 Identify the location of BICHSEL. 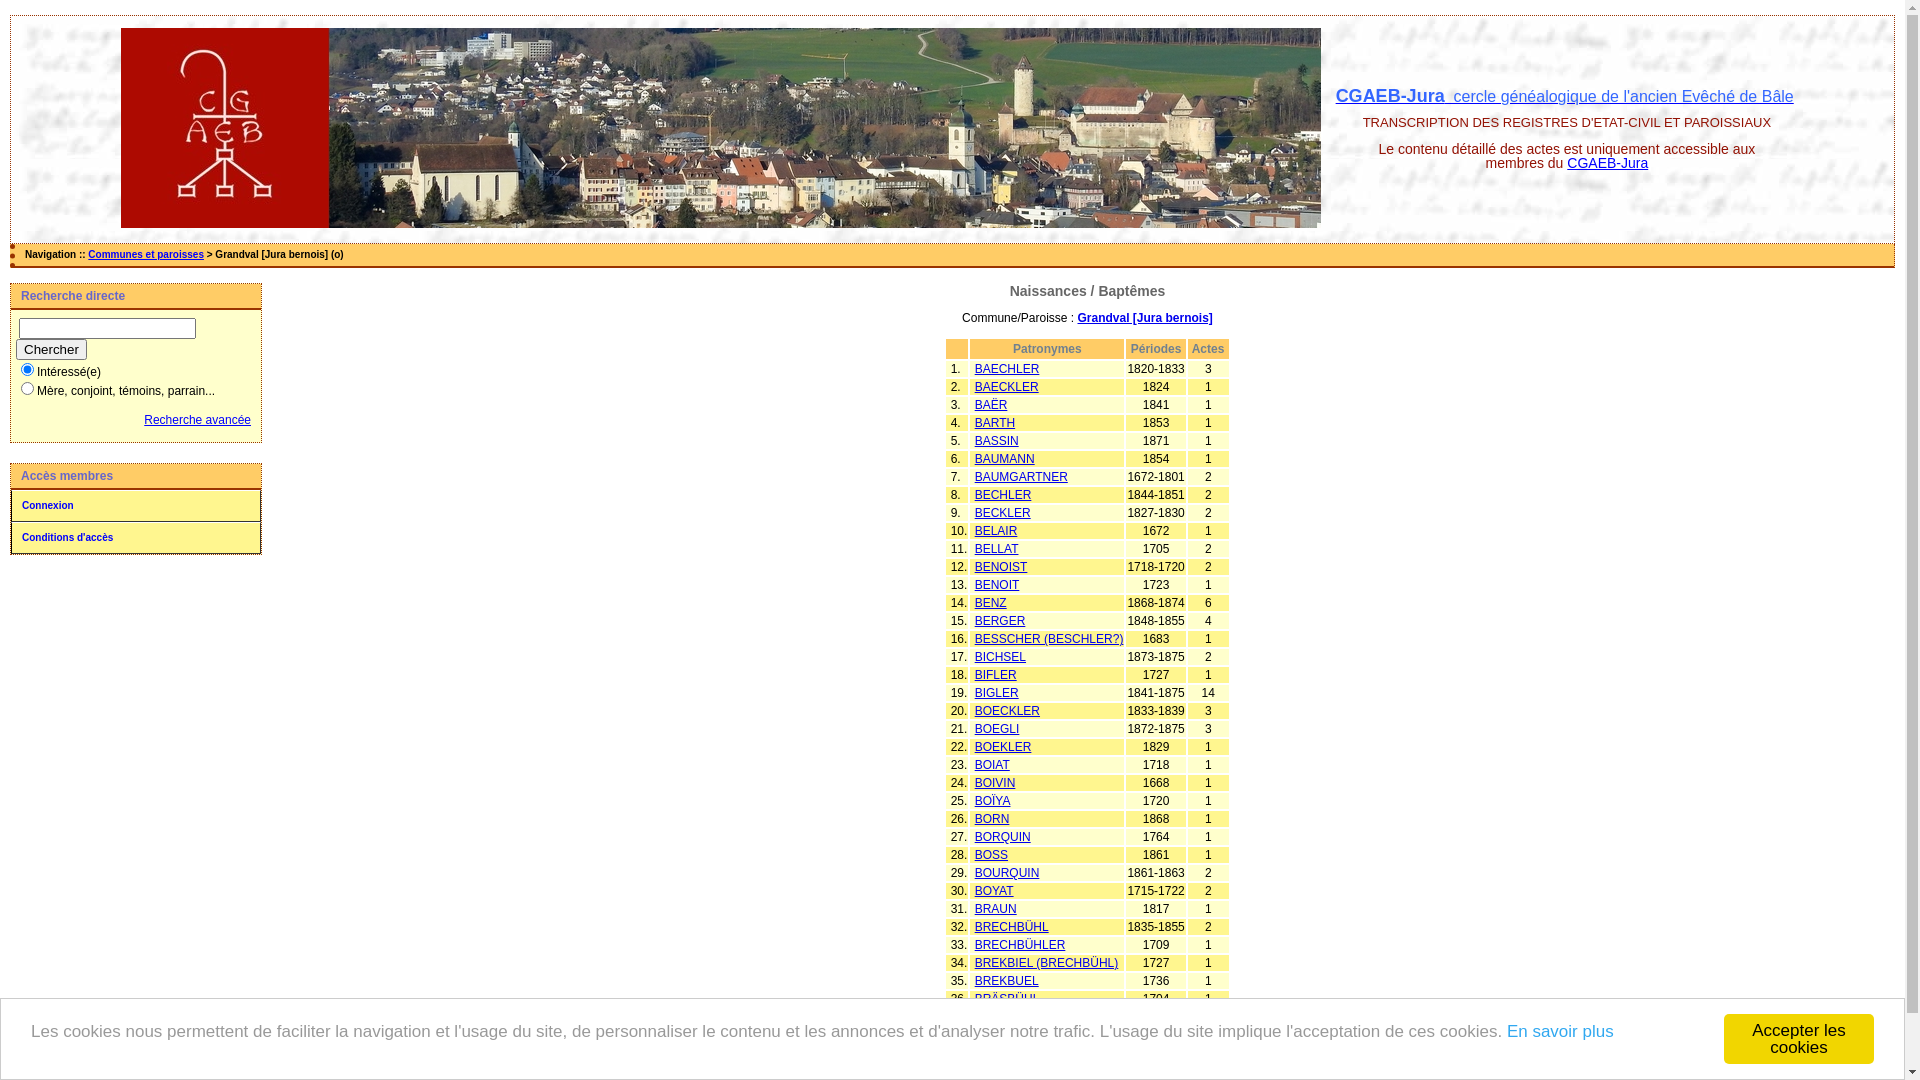
(1000, 657).